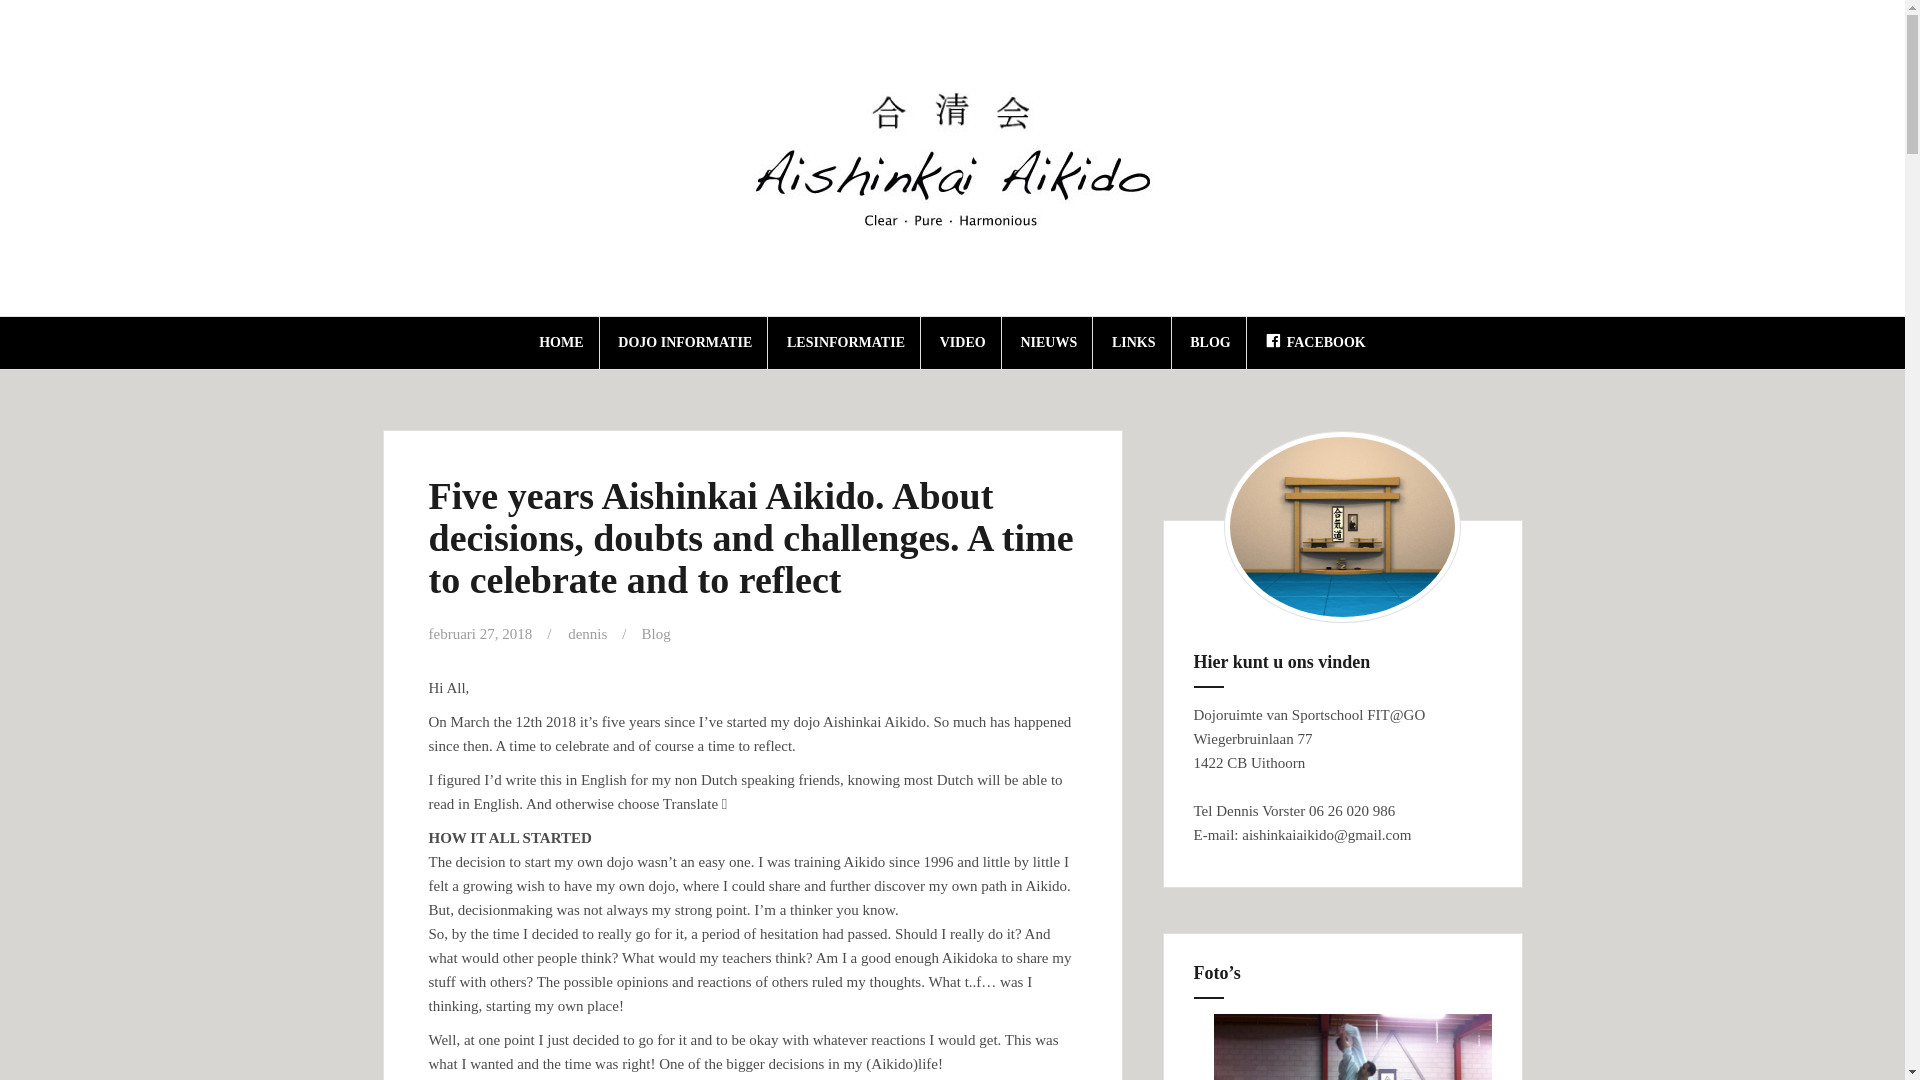  Describe the element at coordinates (561, 342) in the screenshot. I see `HOME` at that location.